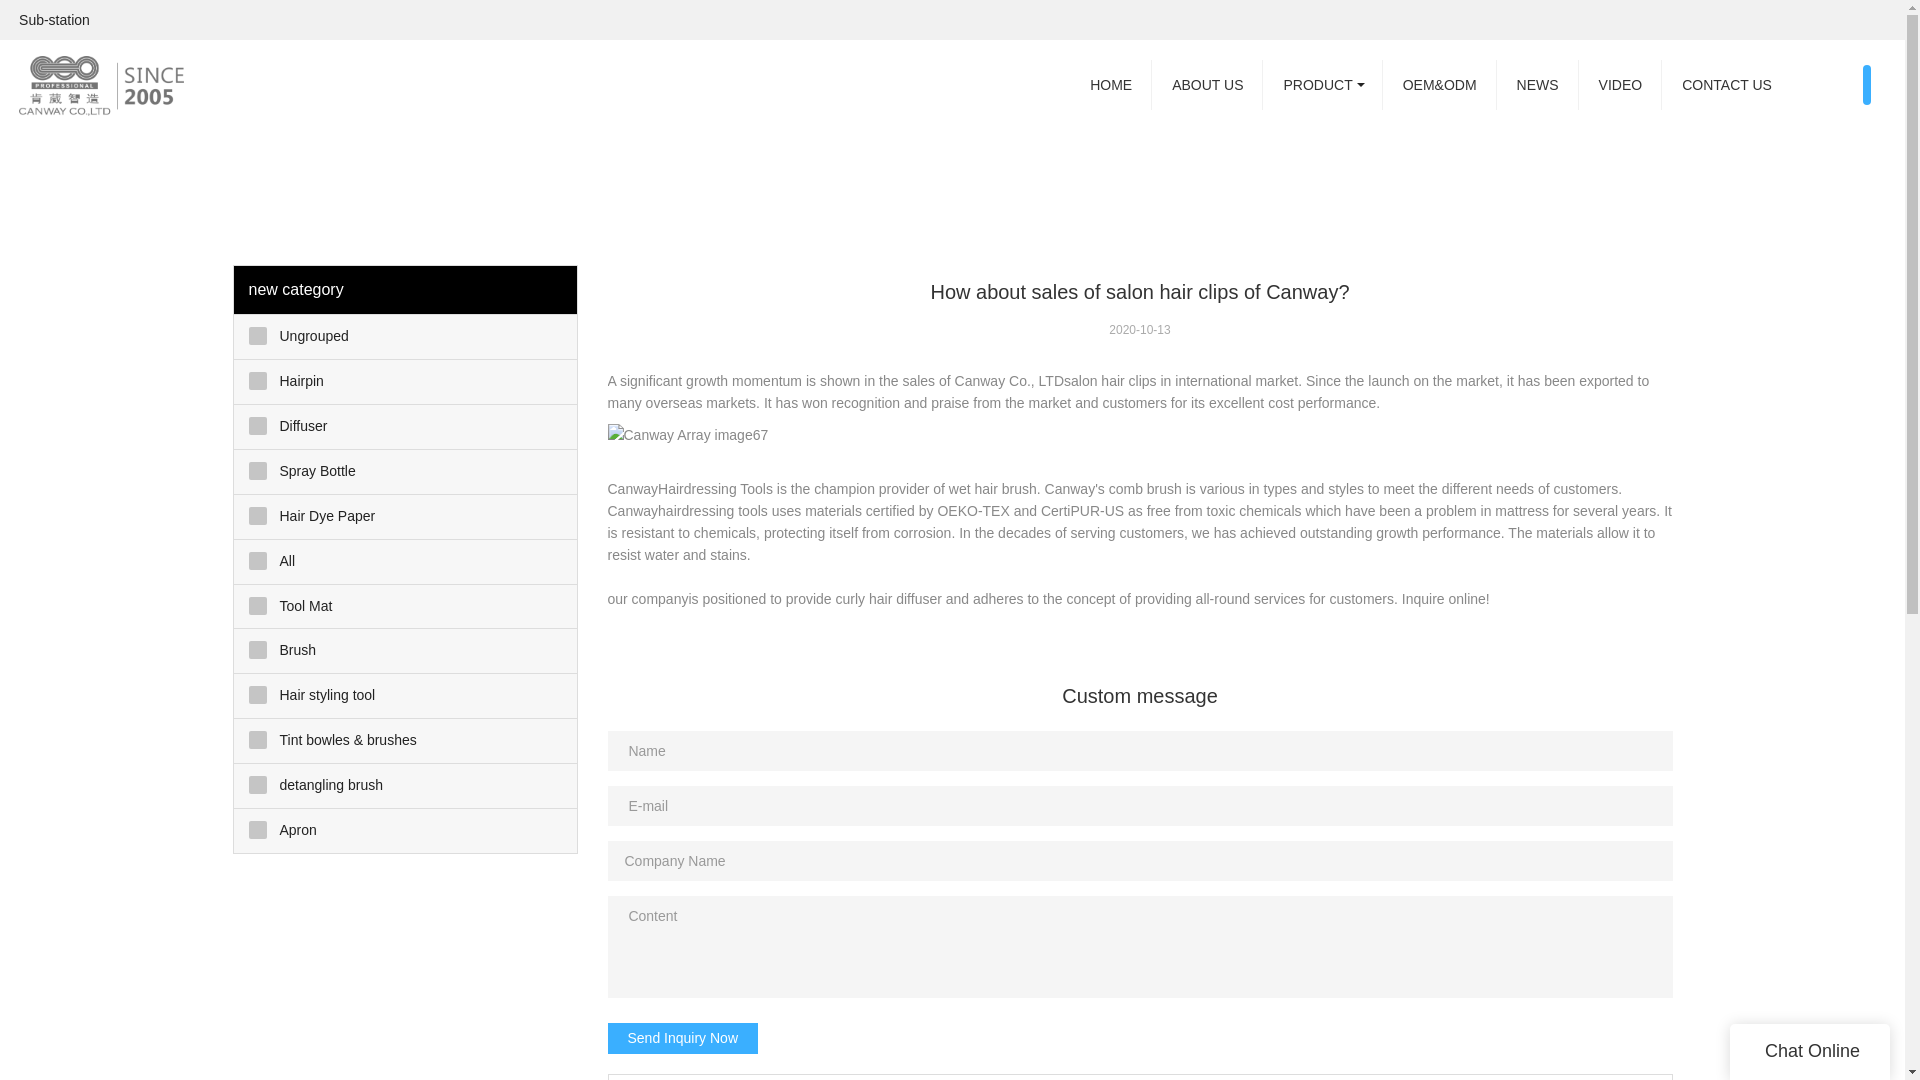 This screenshot has width=1920, height=1080. What do you see at coordinates (406, 427) in the screenshot?
I see `Diffuser` at bounding box center [406, 427].